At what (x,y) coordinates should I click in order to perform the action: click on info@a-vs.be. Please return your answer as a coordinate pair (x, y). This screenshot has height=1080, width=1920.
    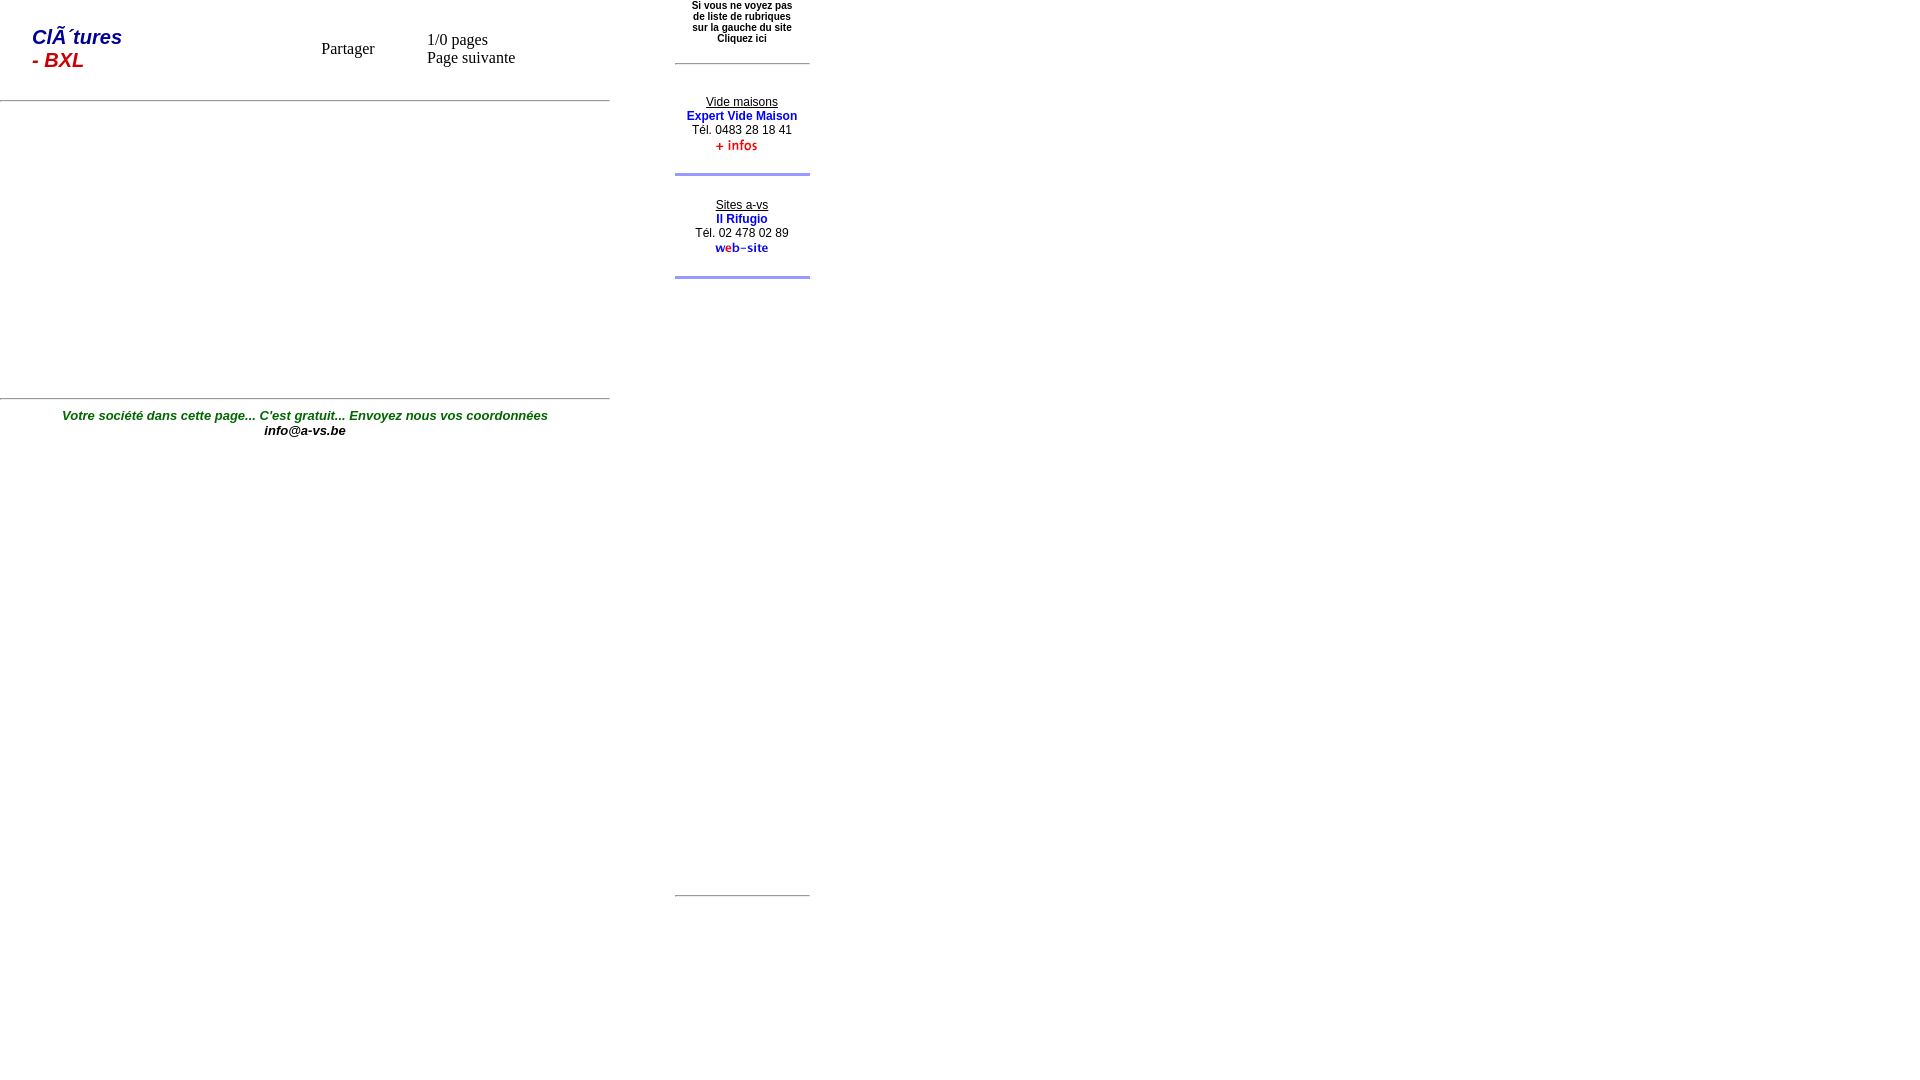
    Looking at the image, I should click on (304, 430).